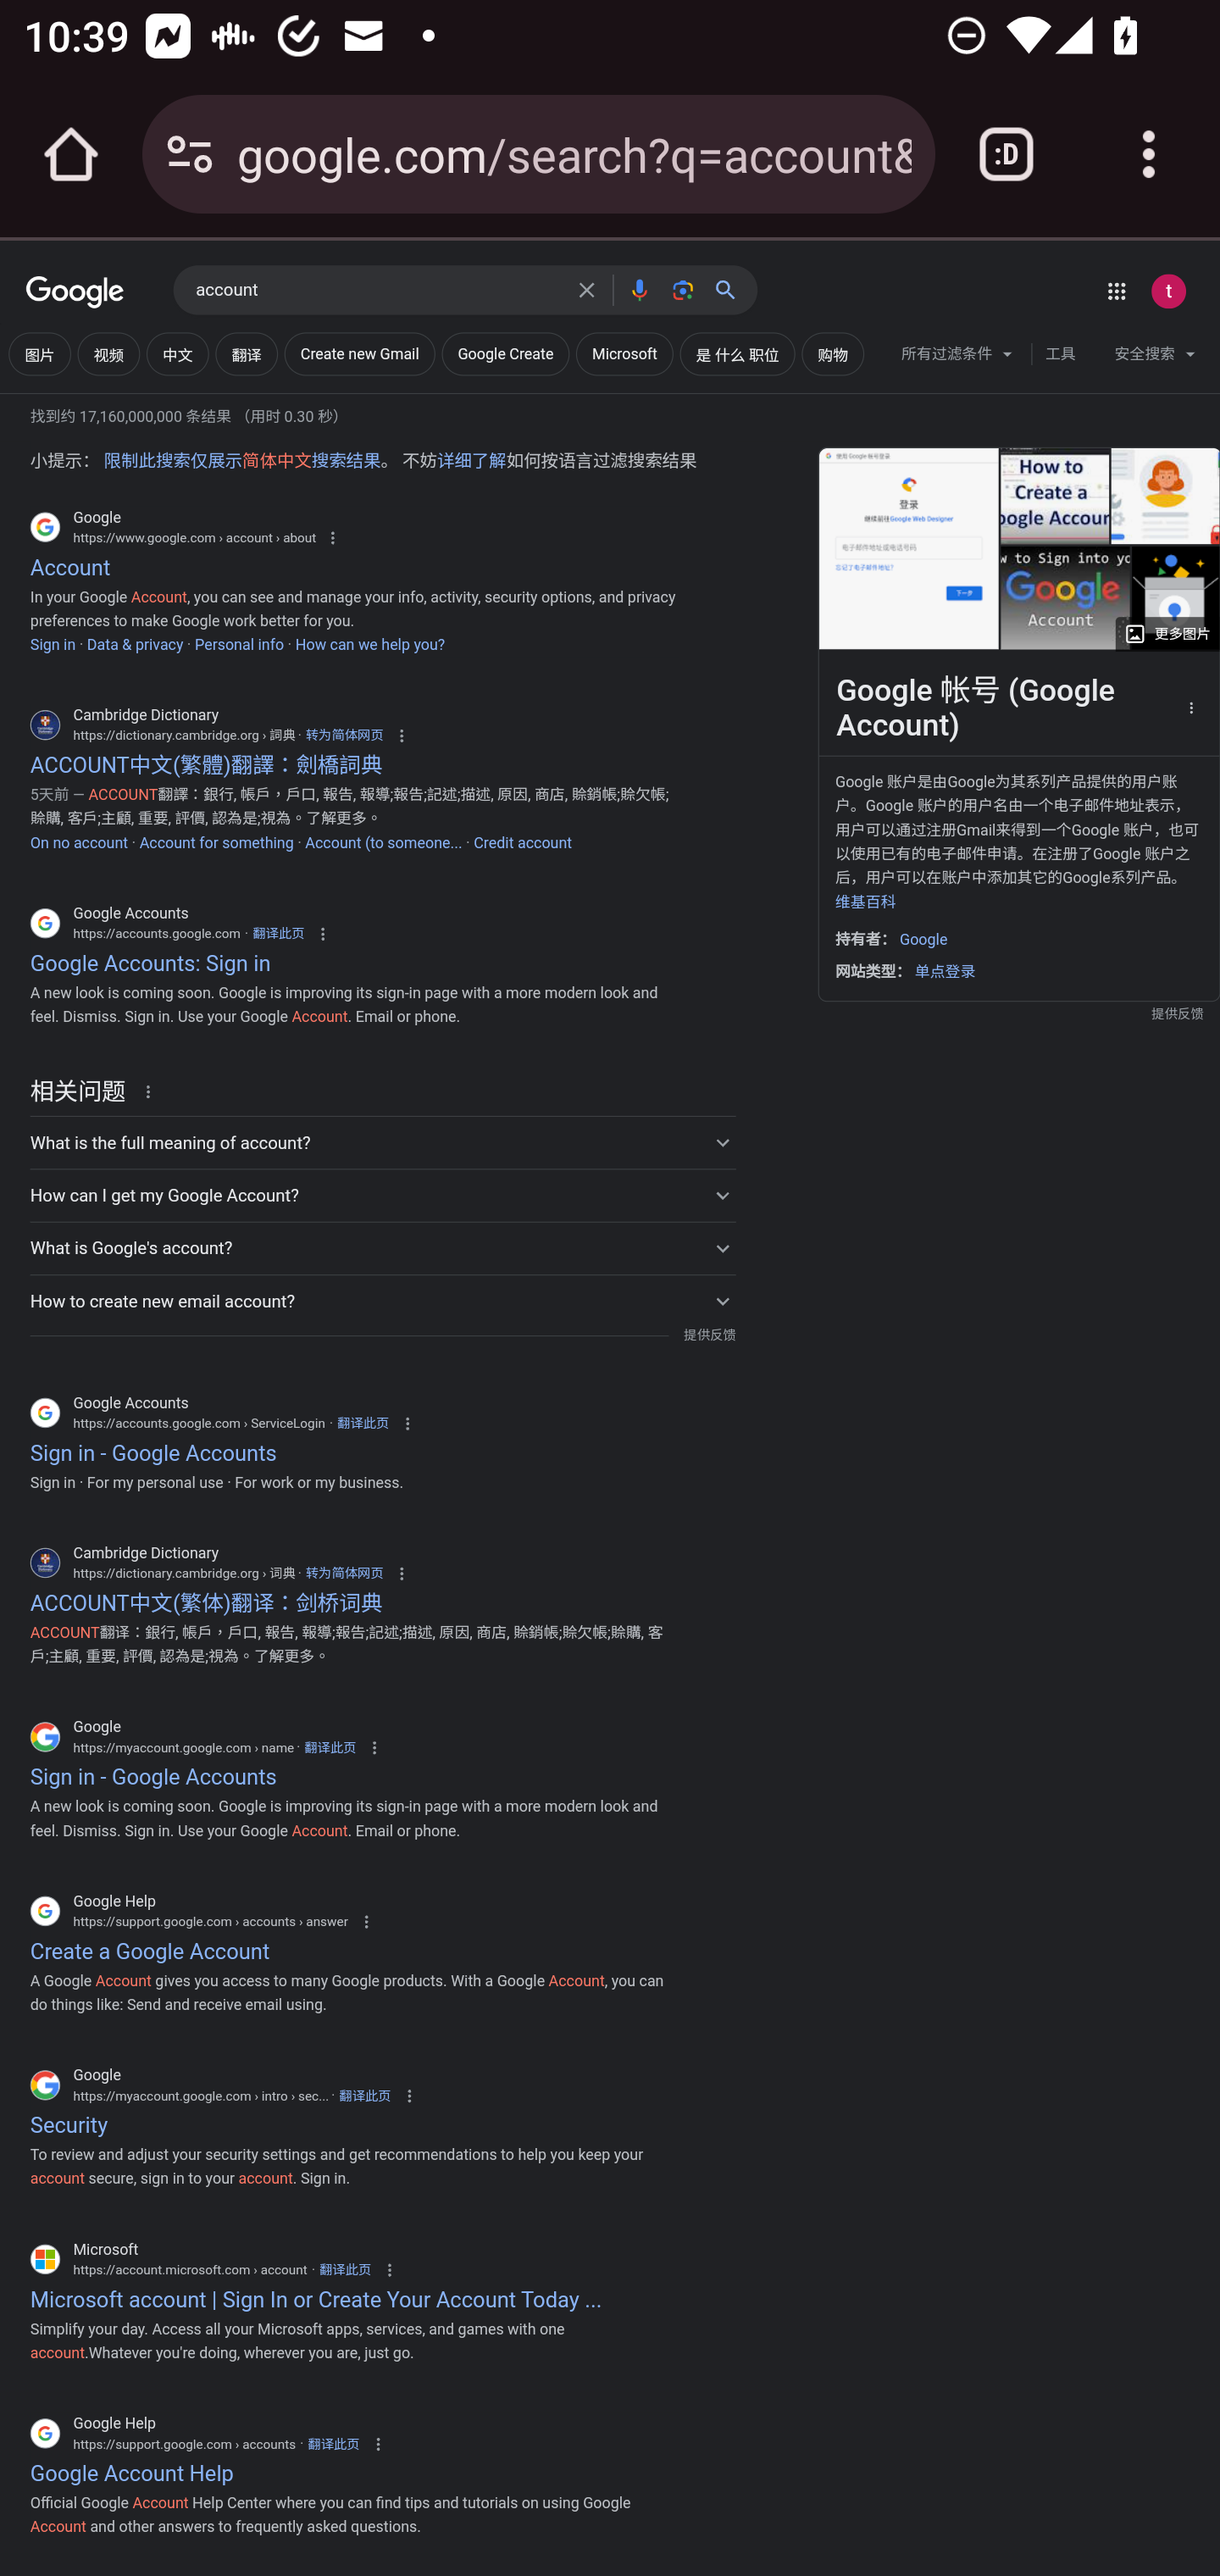 This screenshot has height=2576, width=1220. What do you see at coordinates (639, 290) in the screenshot?
I see `按语音搜索` at bounding box center [639, 290].